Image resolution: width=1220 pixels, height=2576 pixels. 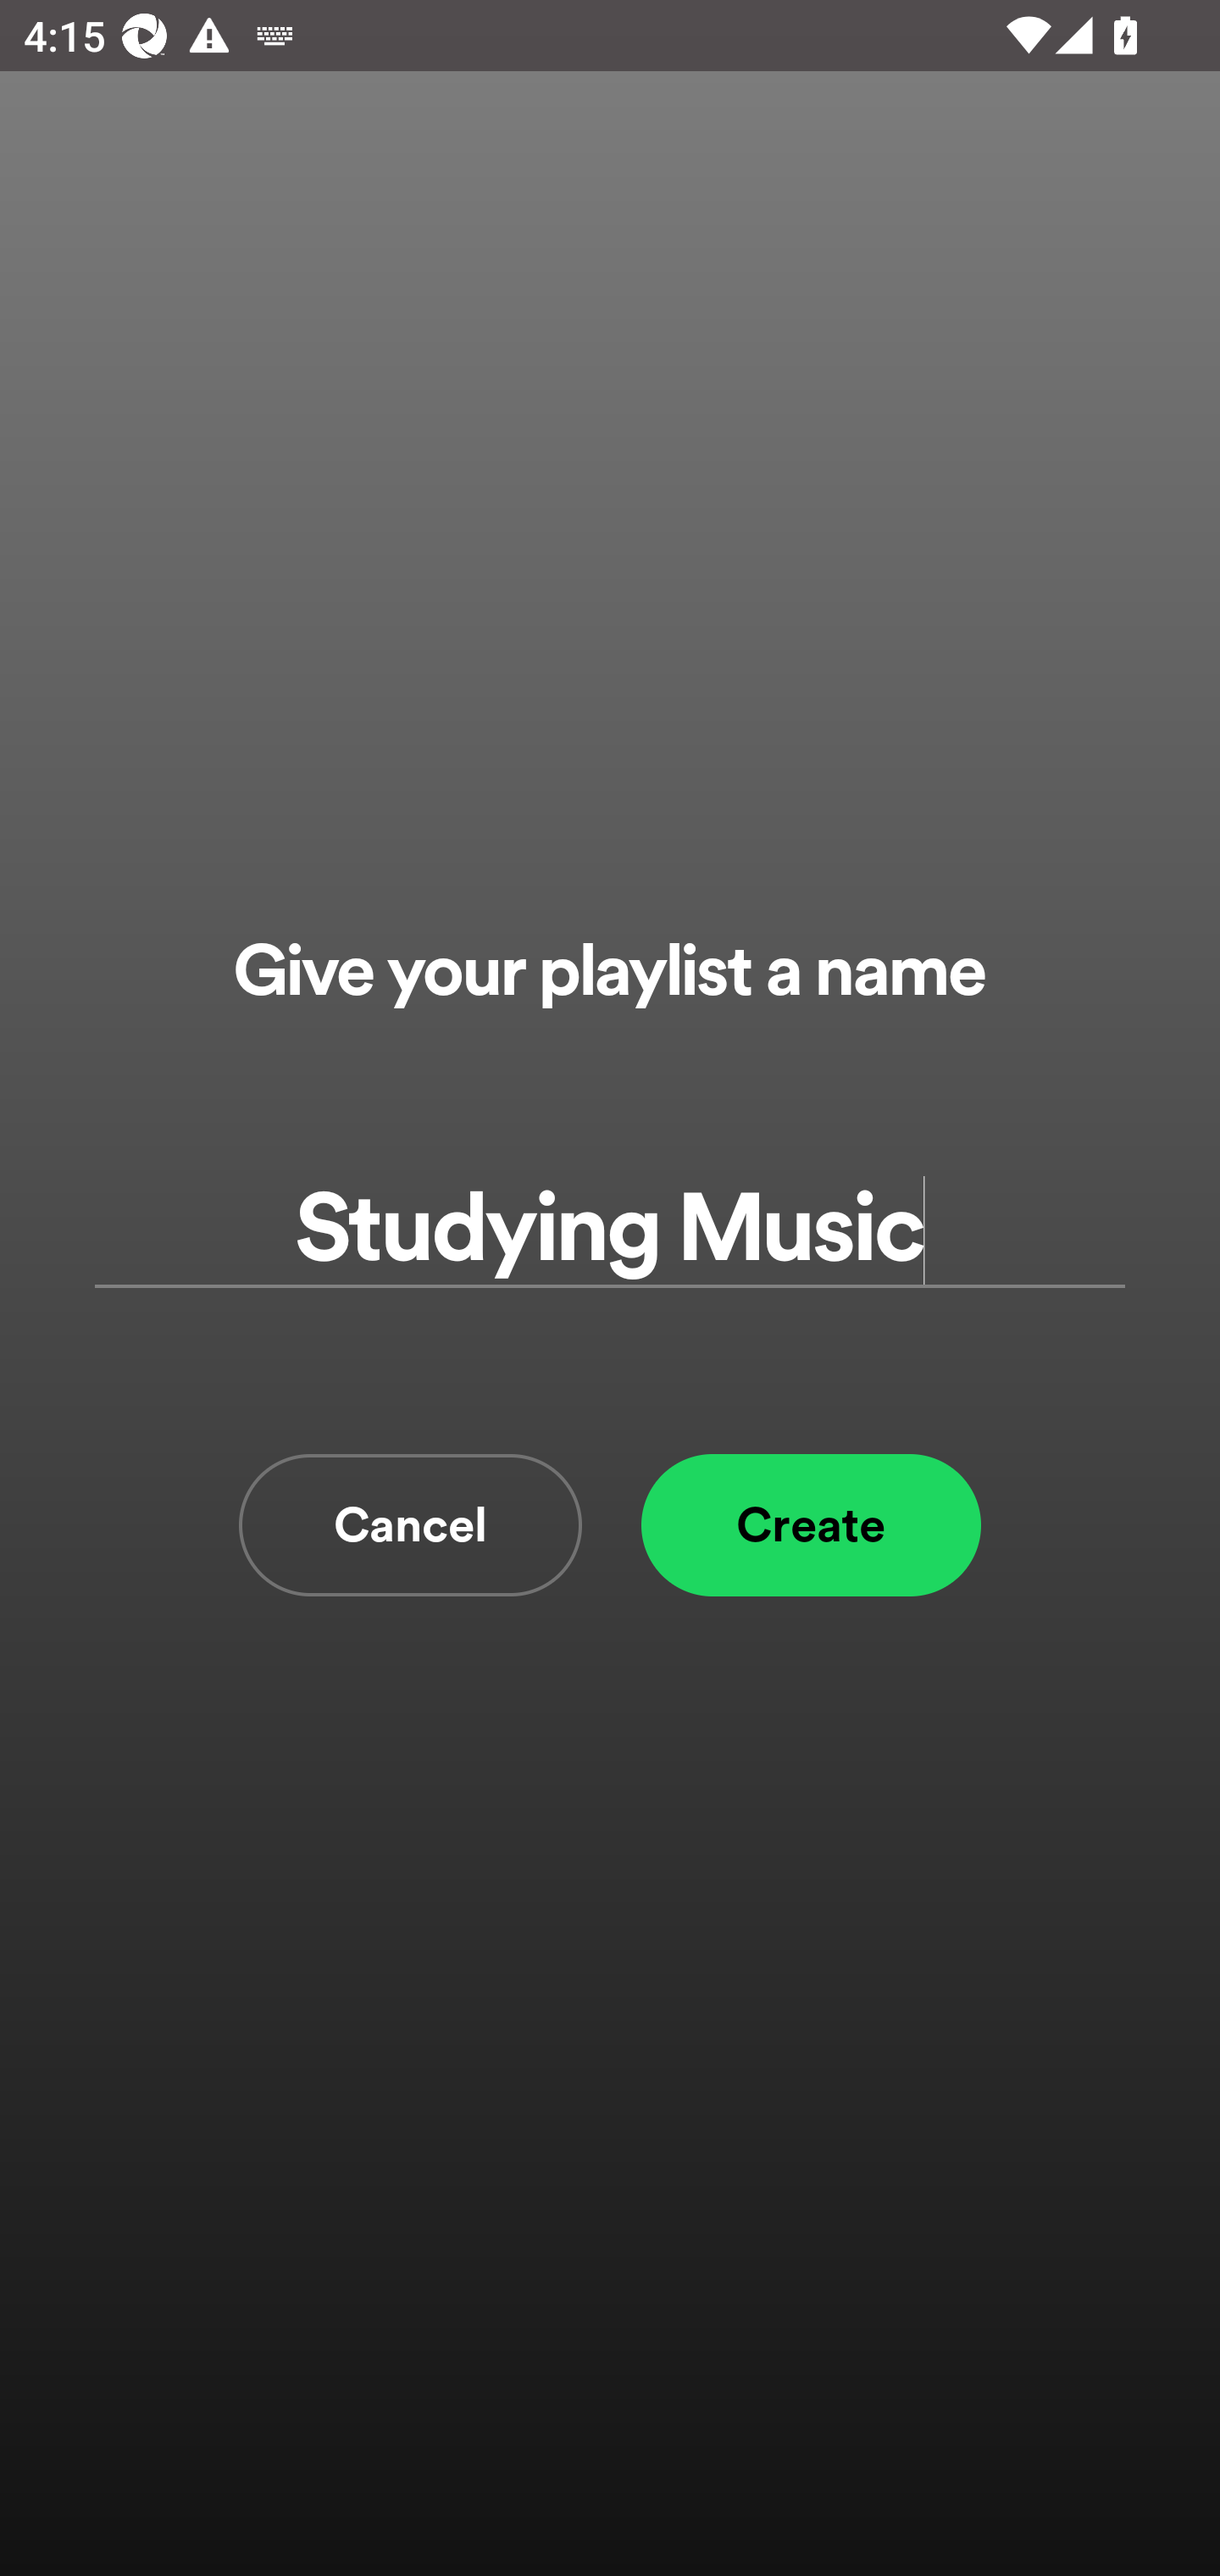 What do you see at coordinates (811, 1524) in the screenshot?
I see `Create` at bounding box center [811, 1524].